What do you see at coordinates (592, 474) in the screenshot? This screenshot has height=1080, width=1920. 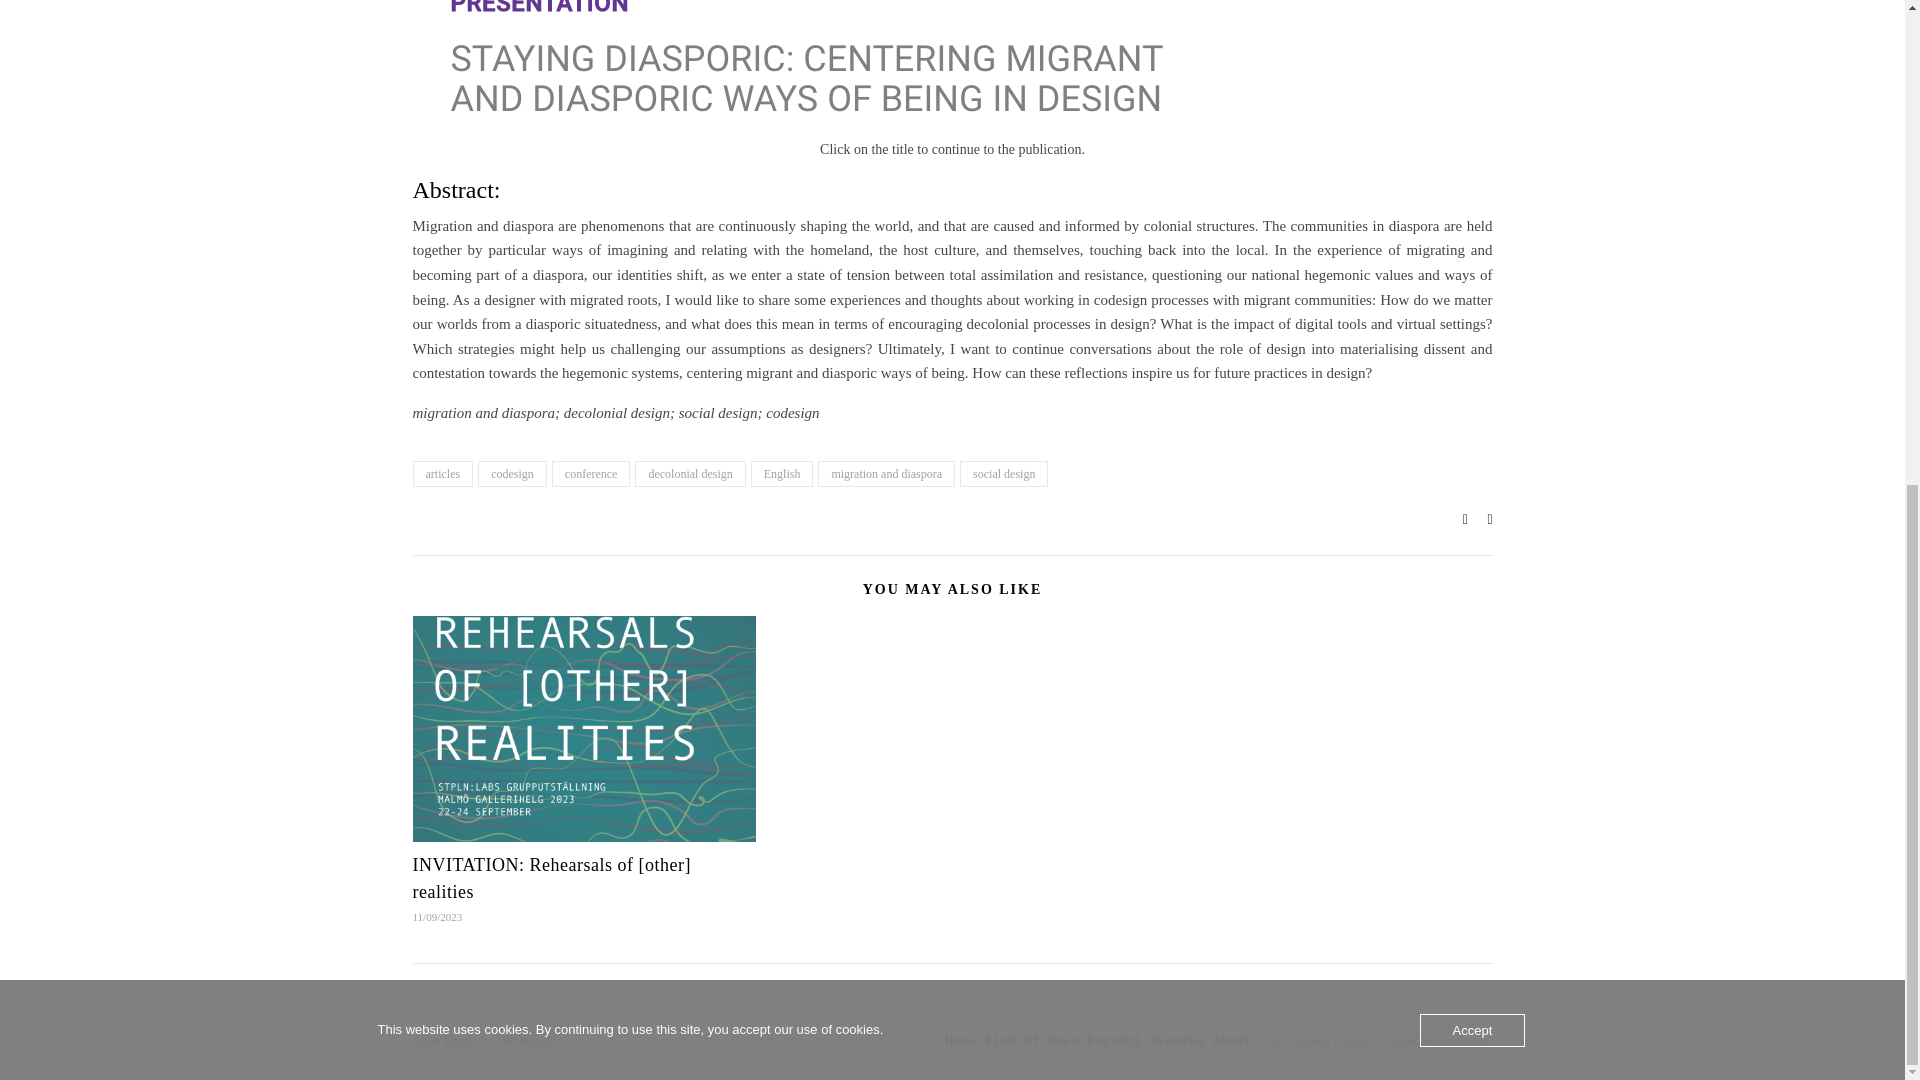 I see `conference` at bounding box center [592, 474].